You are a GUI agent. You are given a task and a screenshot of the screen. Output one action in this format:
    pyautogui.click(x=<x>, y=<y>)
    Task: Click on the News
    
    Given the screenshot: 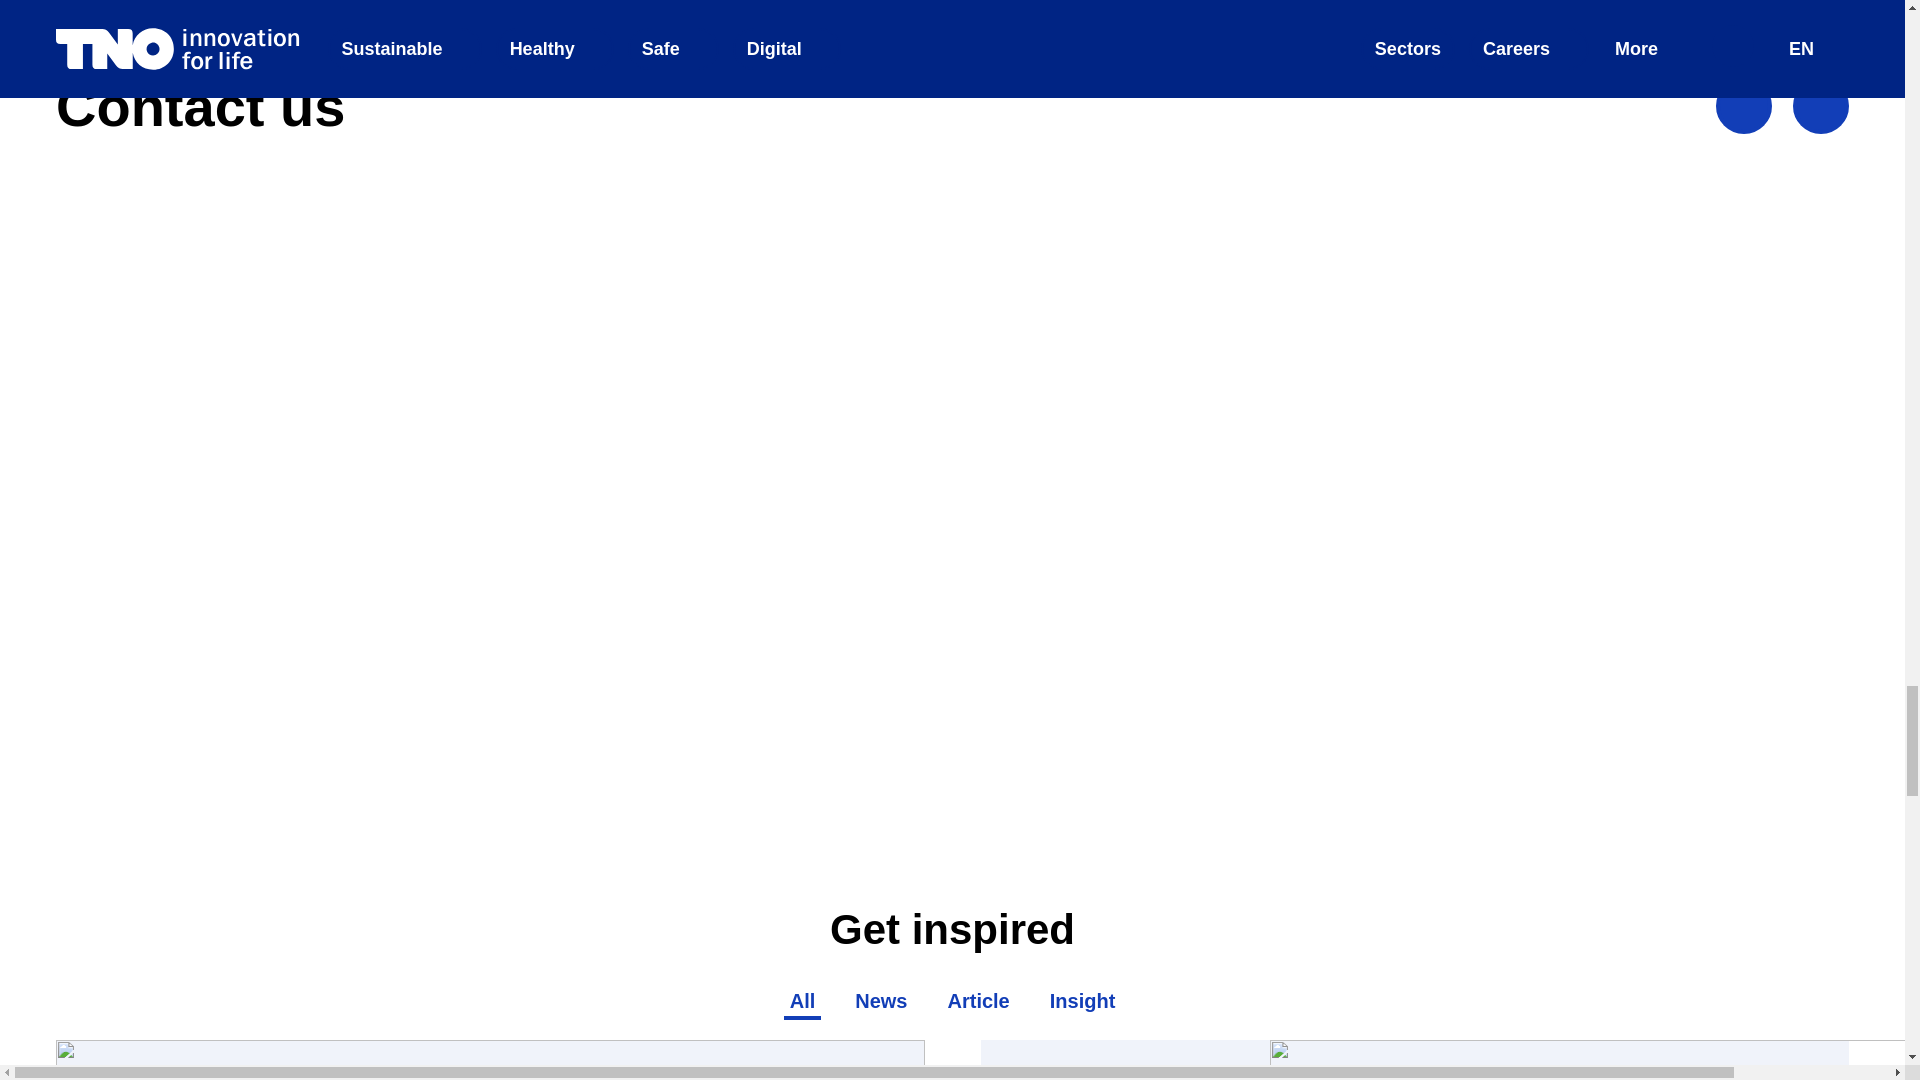 What is the action you would take?
    pyautogui.click(x=880, y=1002)
    